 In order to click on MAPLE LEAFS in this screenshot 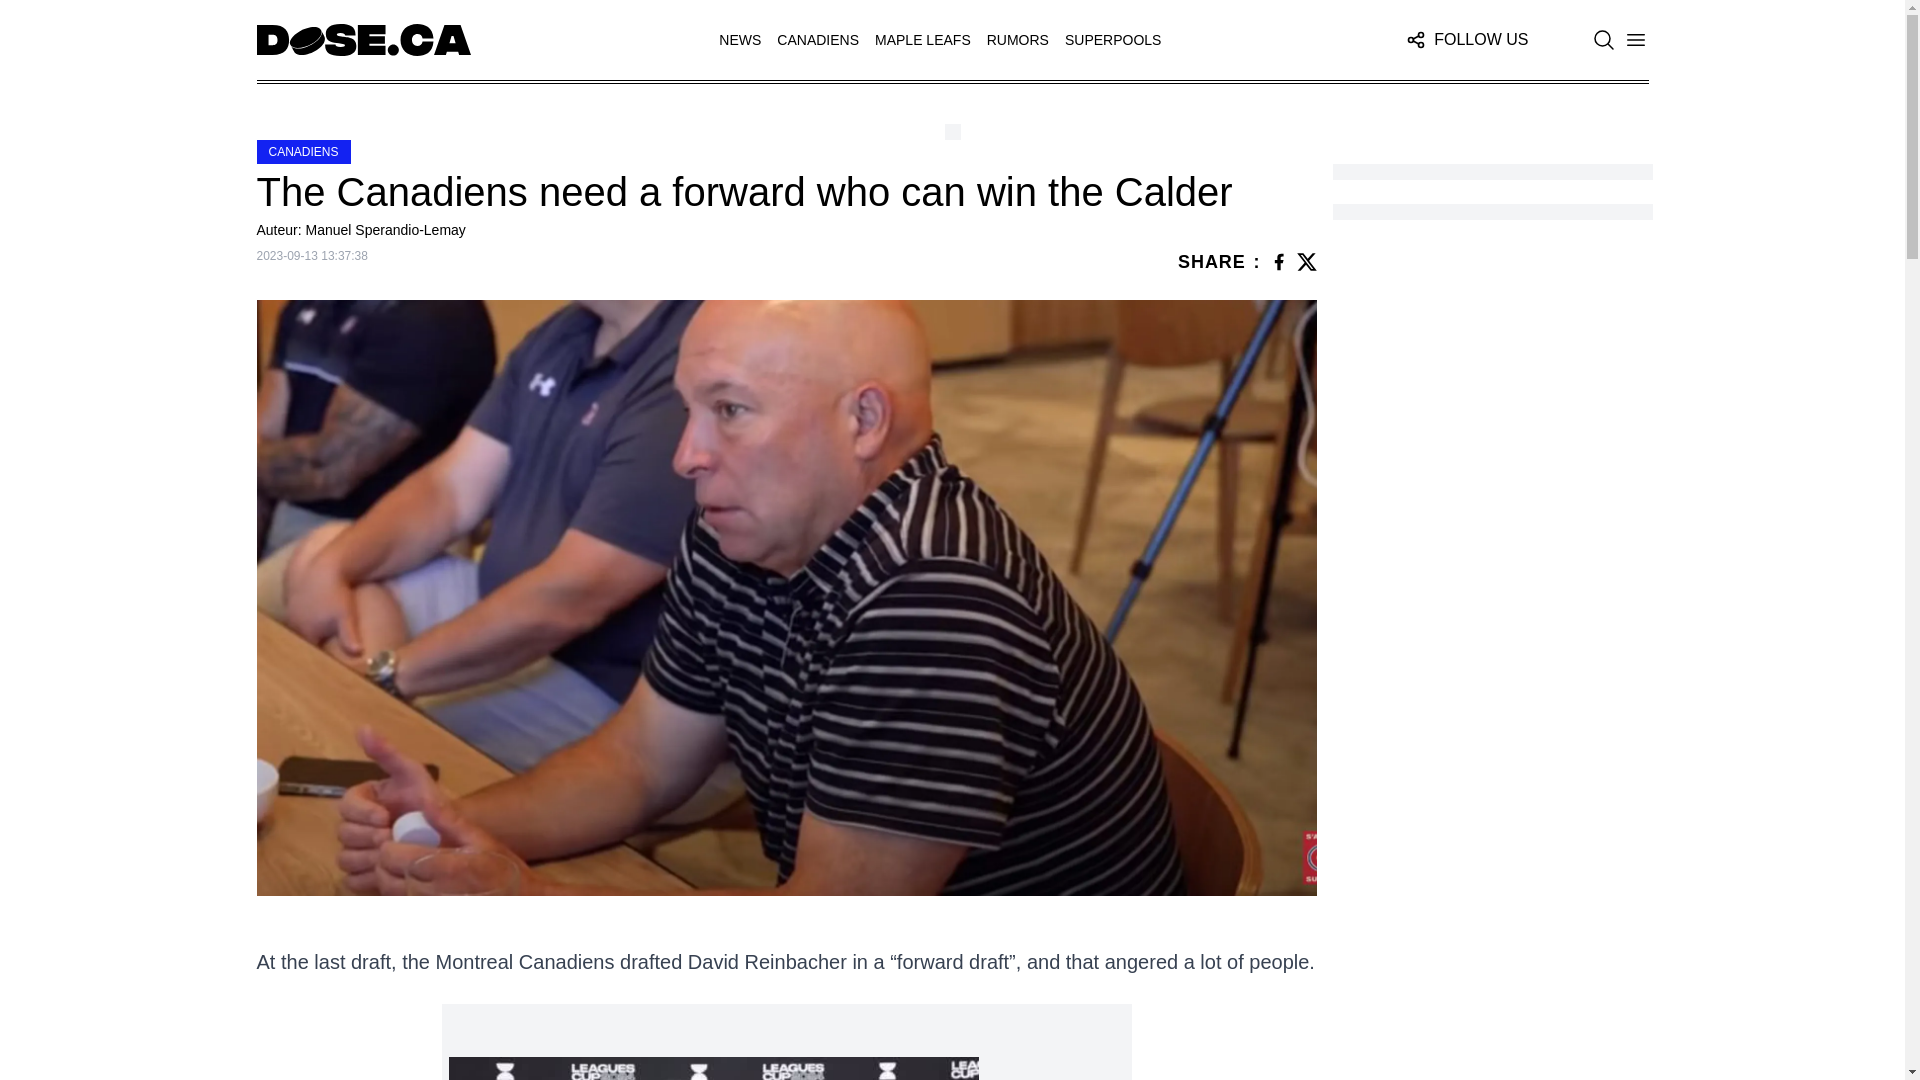, I will do `click(923, 40)`.